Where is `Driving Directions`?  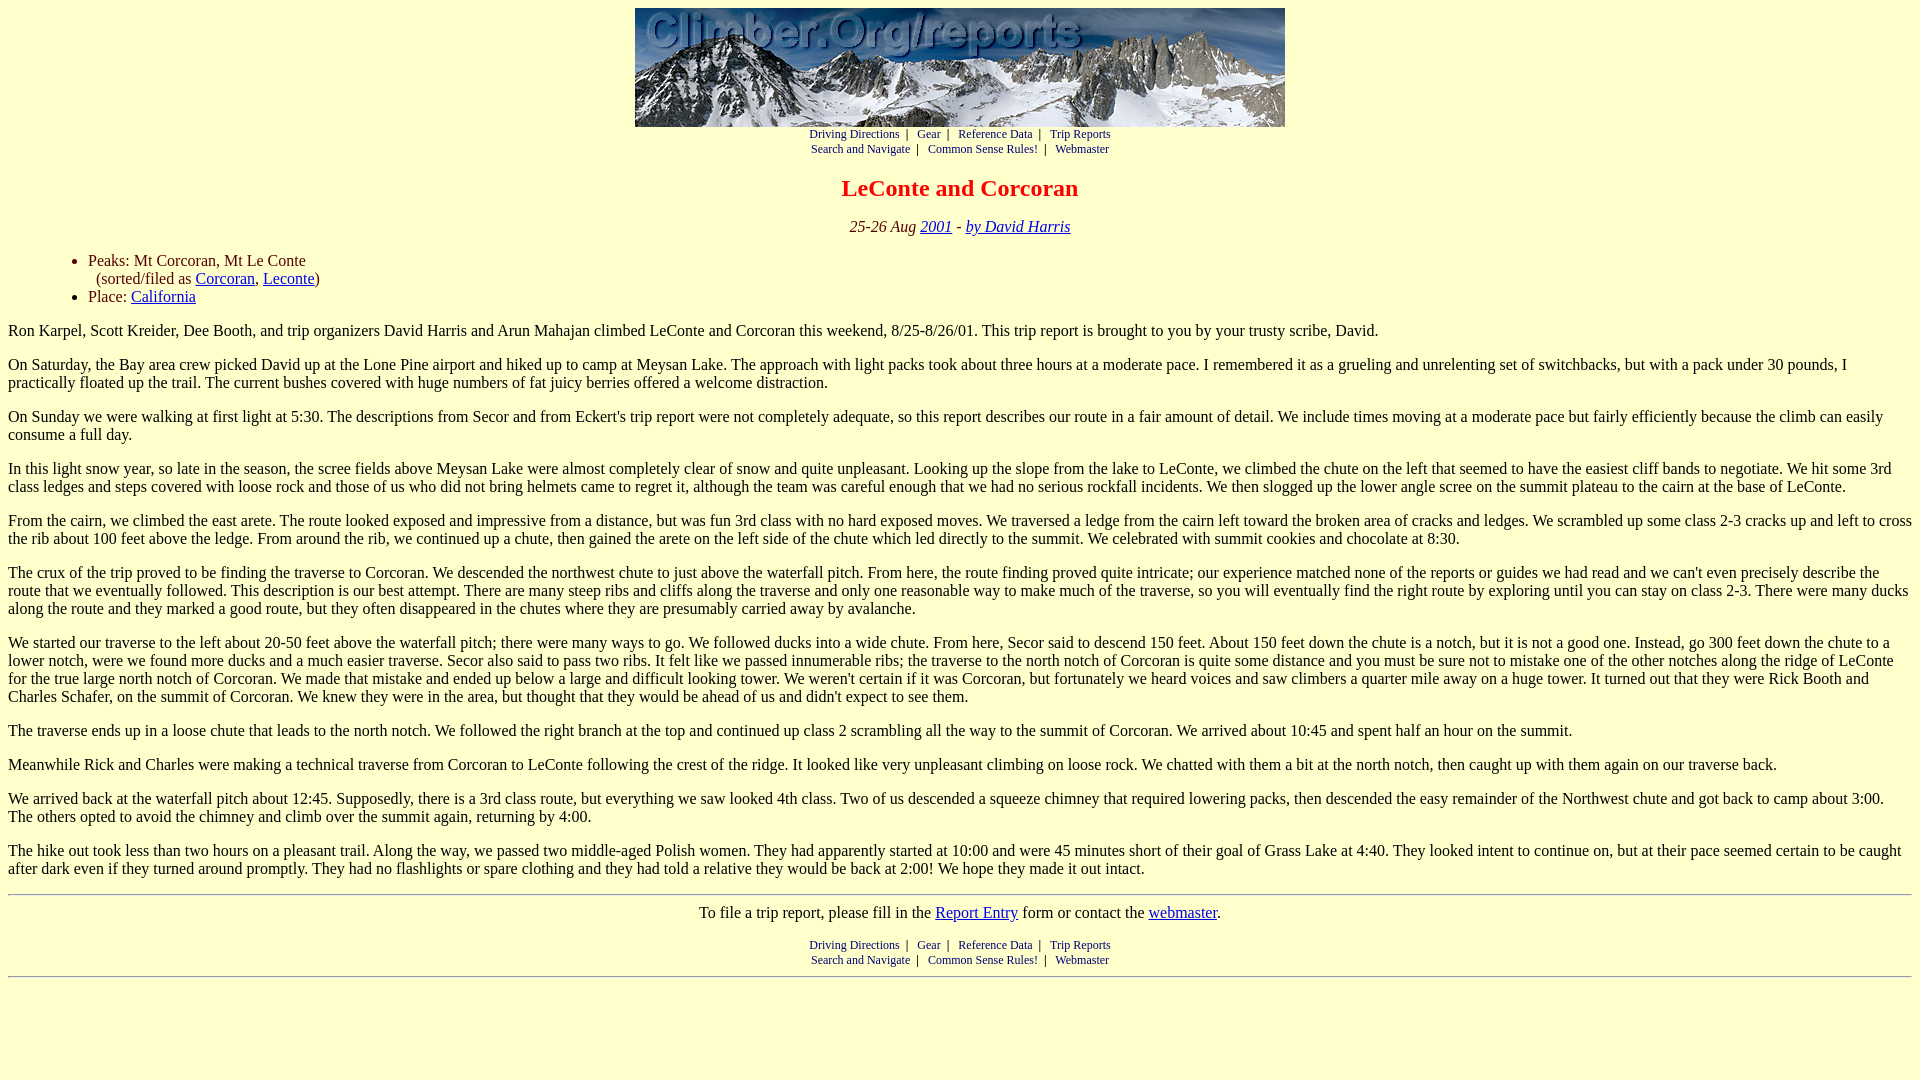
Driving Directions is located at coordinates (853, 944).